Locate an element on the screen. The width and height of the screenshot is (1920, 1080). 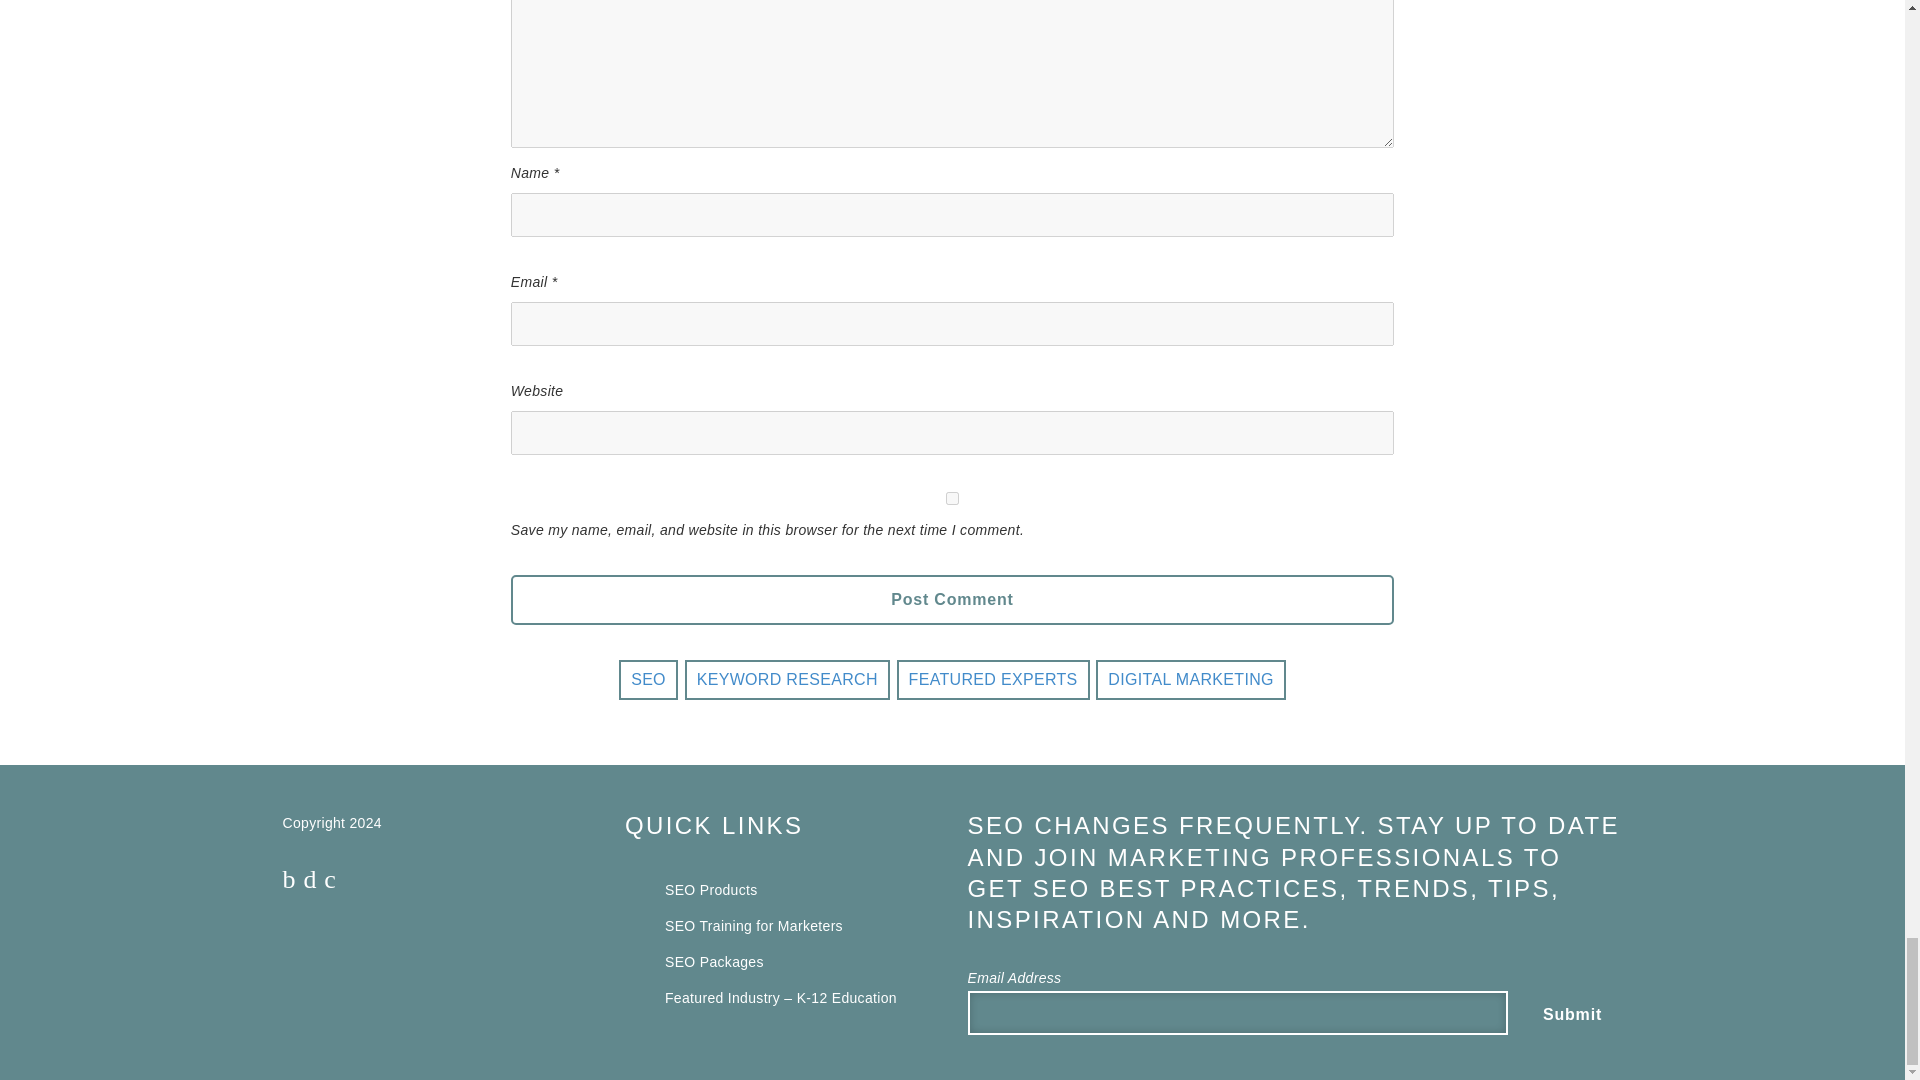
Submit is located at coordinates (1572, 1014).